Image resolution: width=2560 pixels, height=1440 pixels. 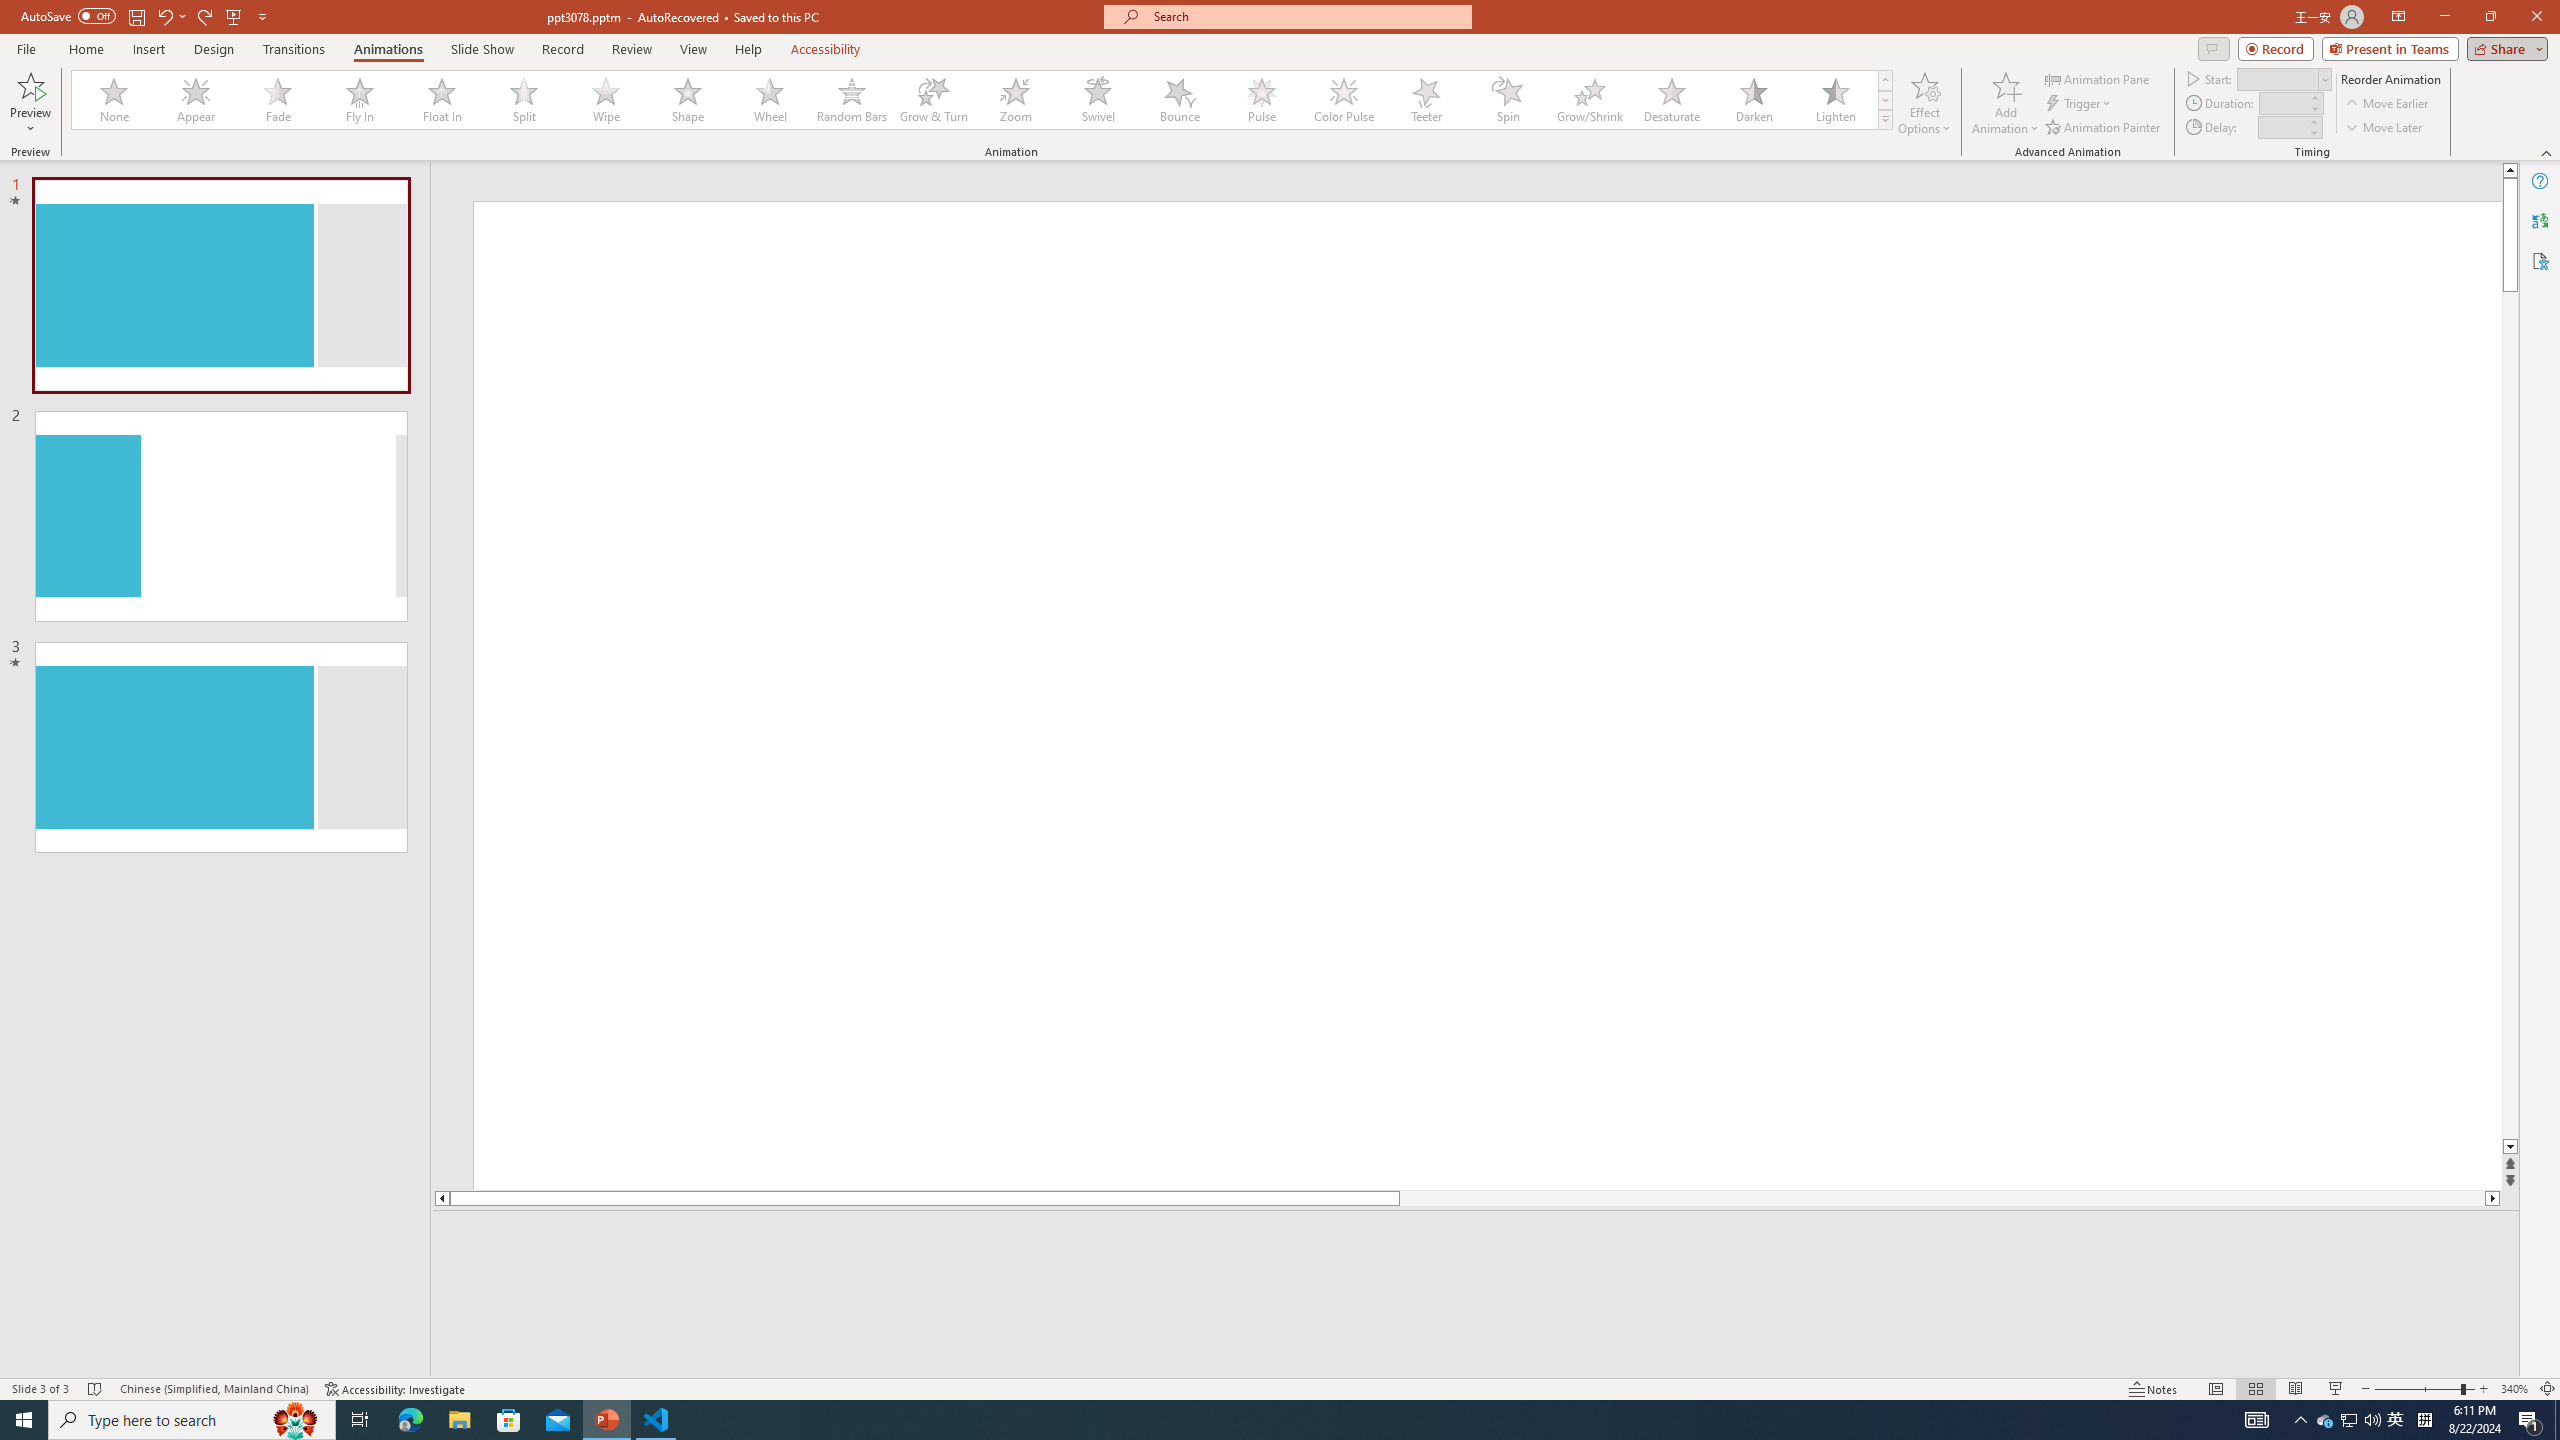 What do you see at coordinates (982, 100) in the screenshot?
I see `AutomationID: AnimationGallery` at bounding box center [982, 100].